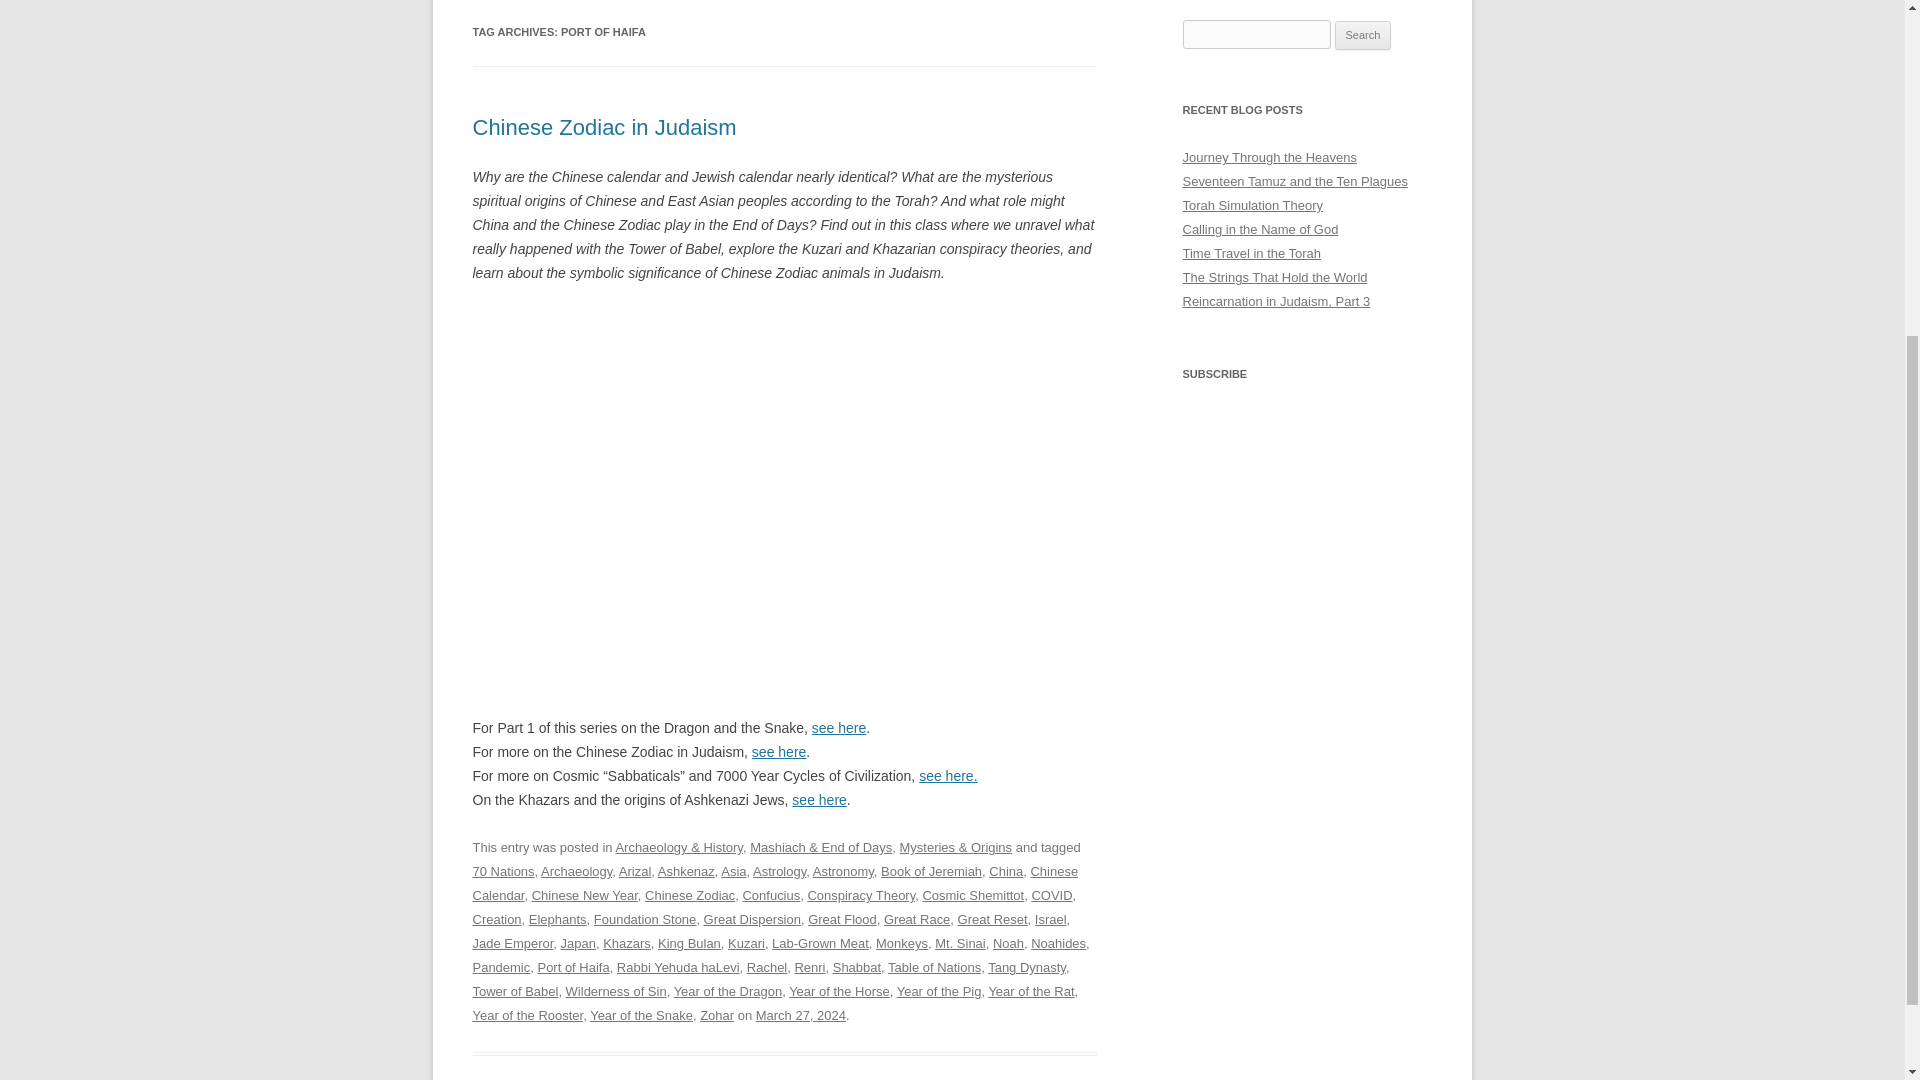  Describe the element at coordinates (784, 484) in the screenshot. I see `Chinese Zodiac in Judaism` at that location.